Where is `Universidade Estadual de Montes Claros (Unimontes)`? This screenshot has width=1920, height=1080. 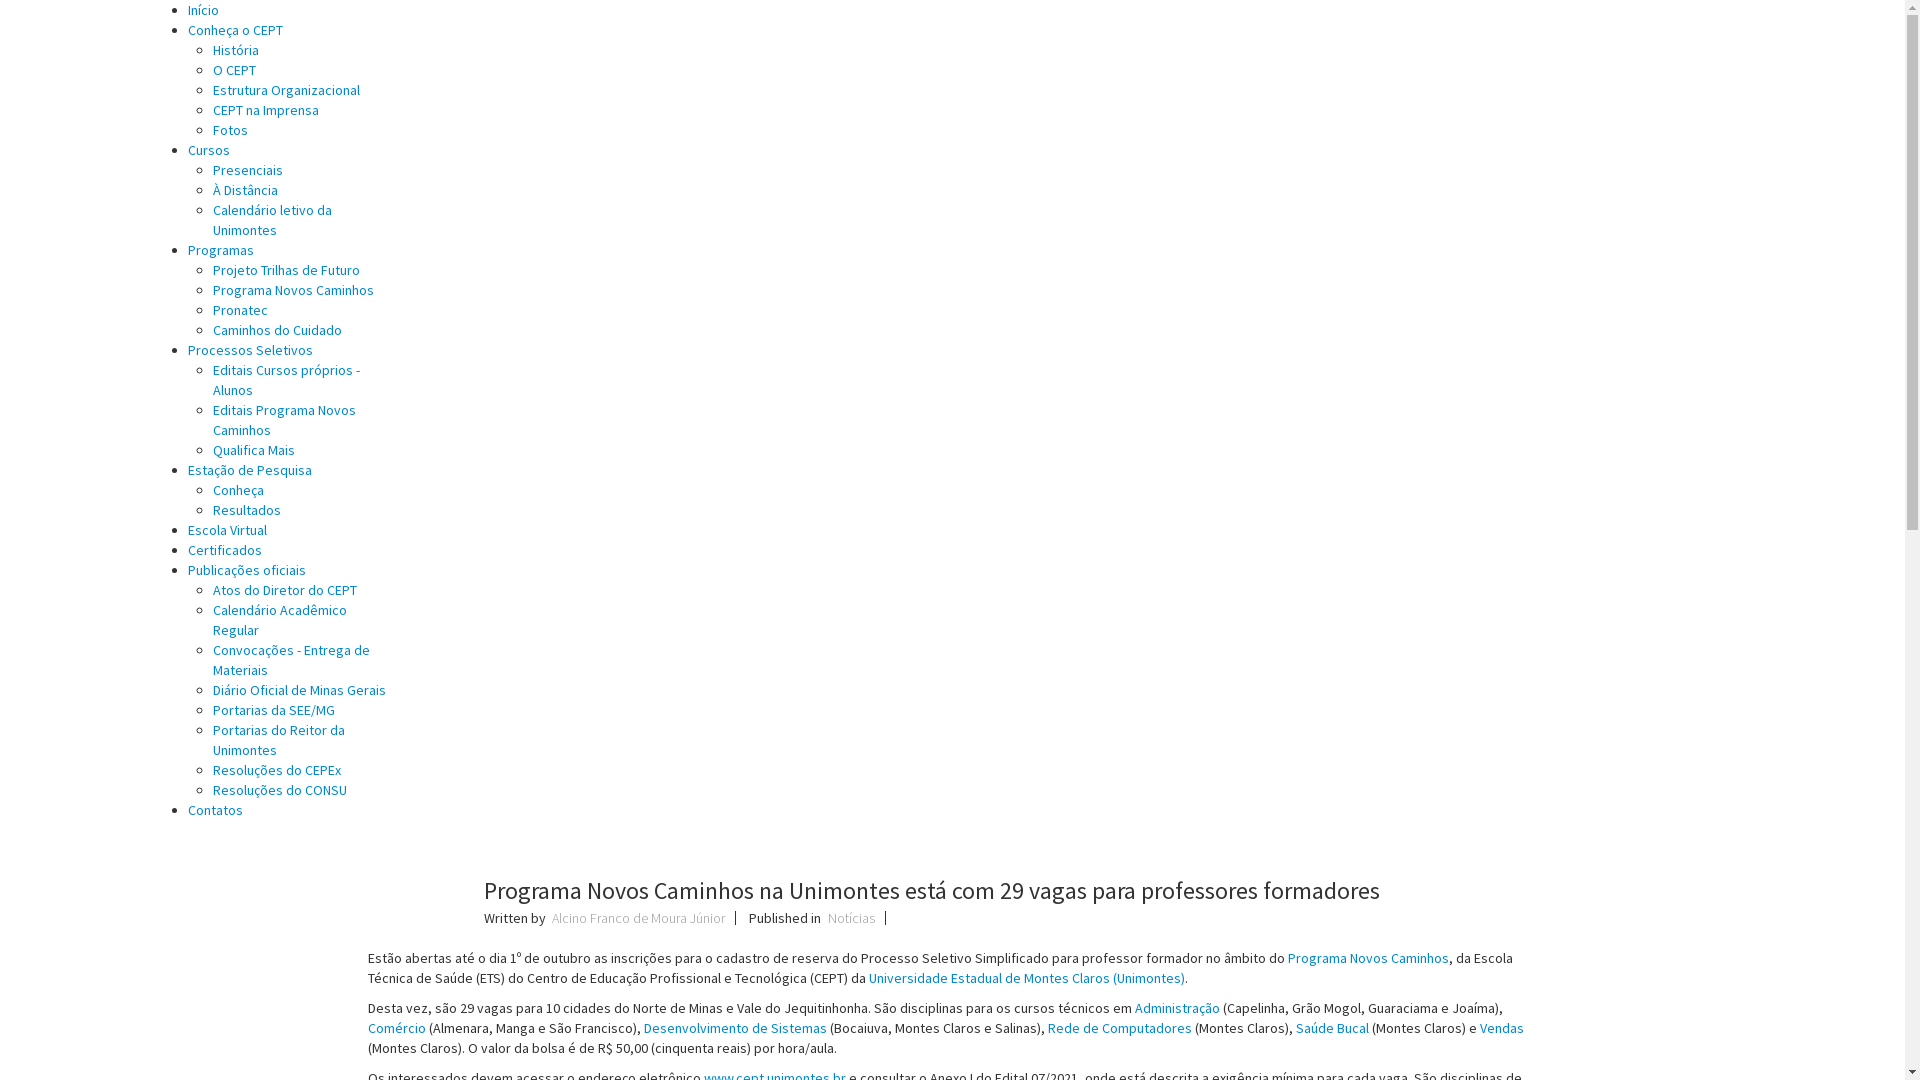
Universidade Estadual de Montes Claros (Unimontes) is located at coordinates (1026, 978).